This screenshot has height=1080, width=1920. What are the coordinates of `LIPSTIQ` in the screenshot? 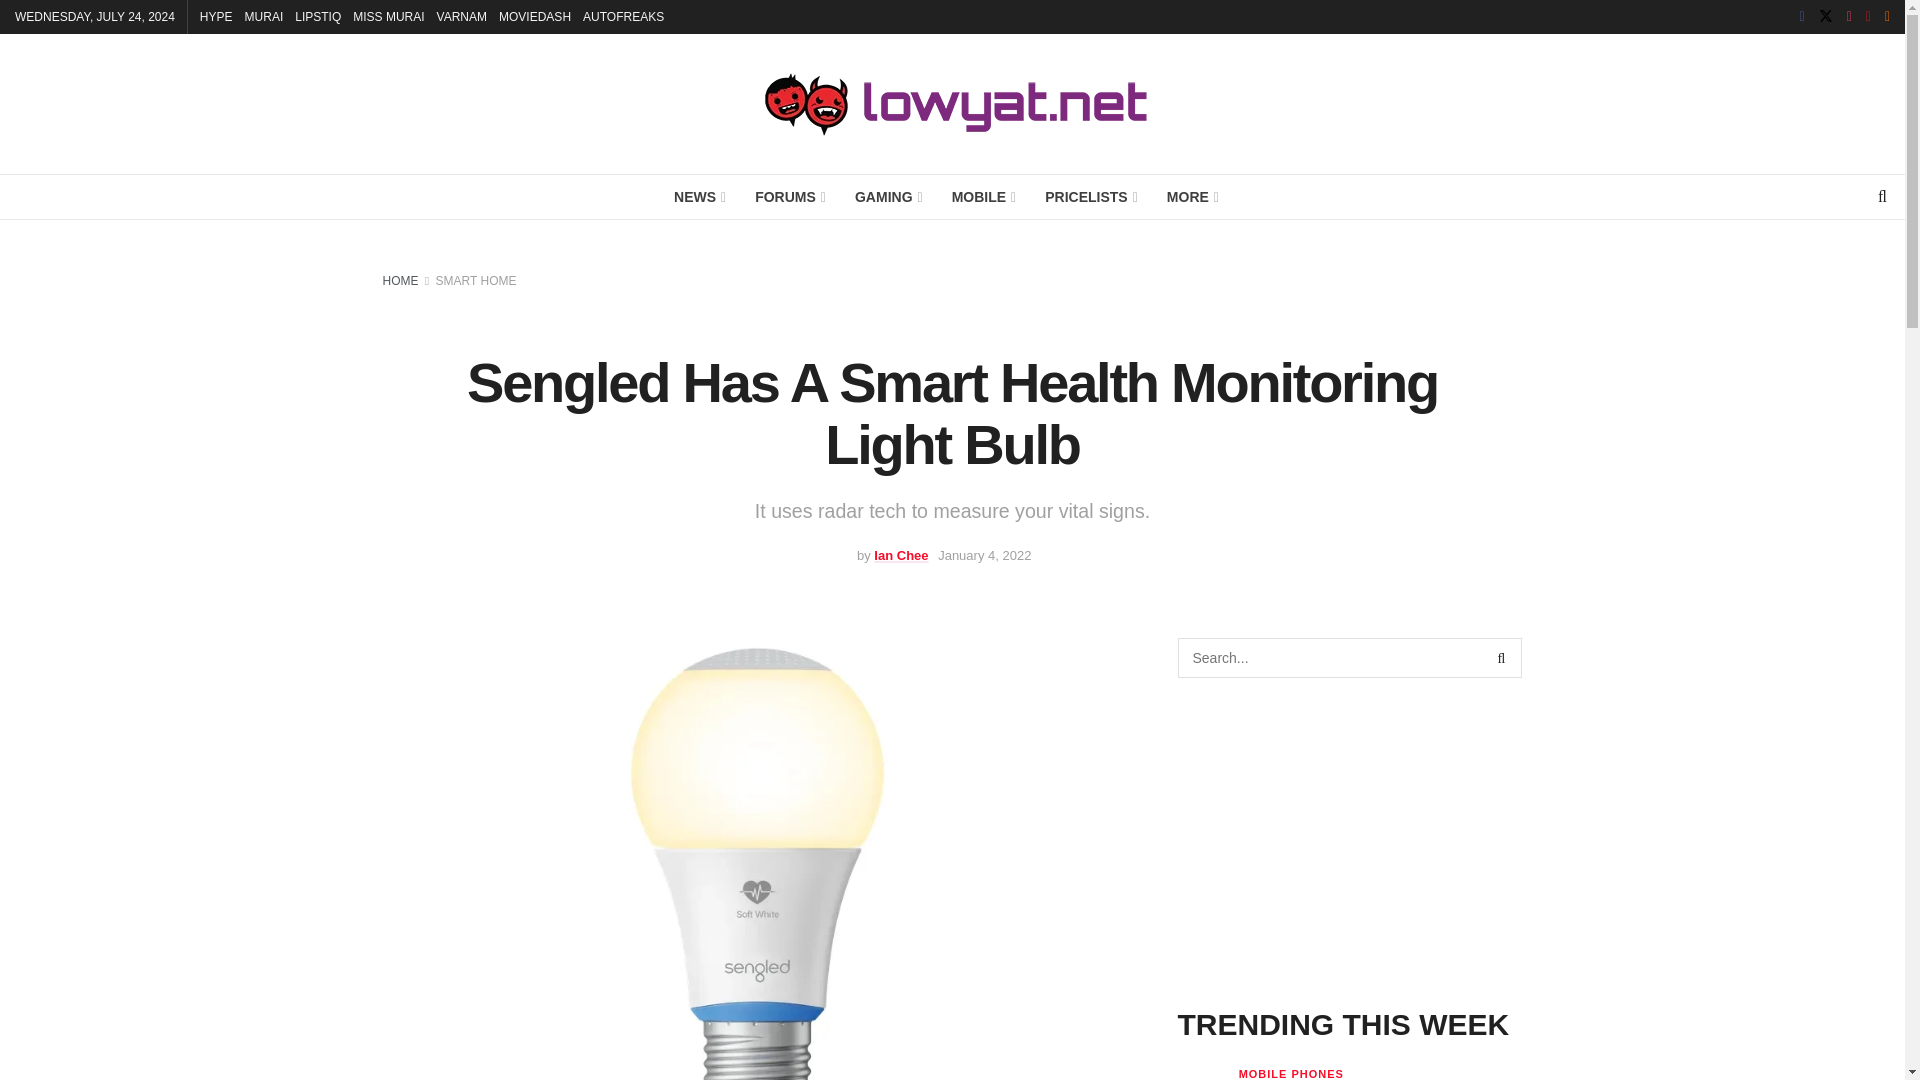 It's located at (318, 16).